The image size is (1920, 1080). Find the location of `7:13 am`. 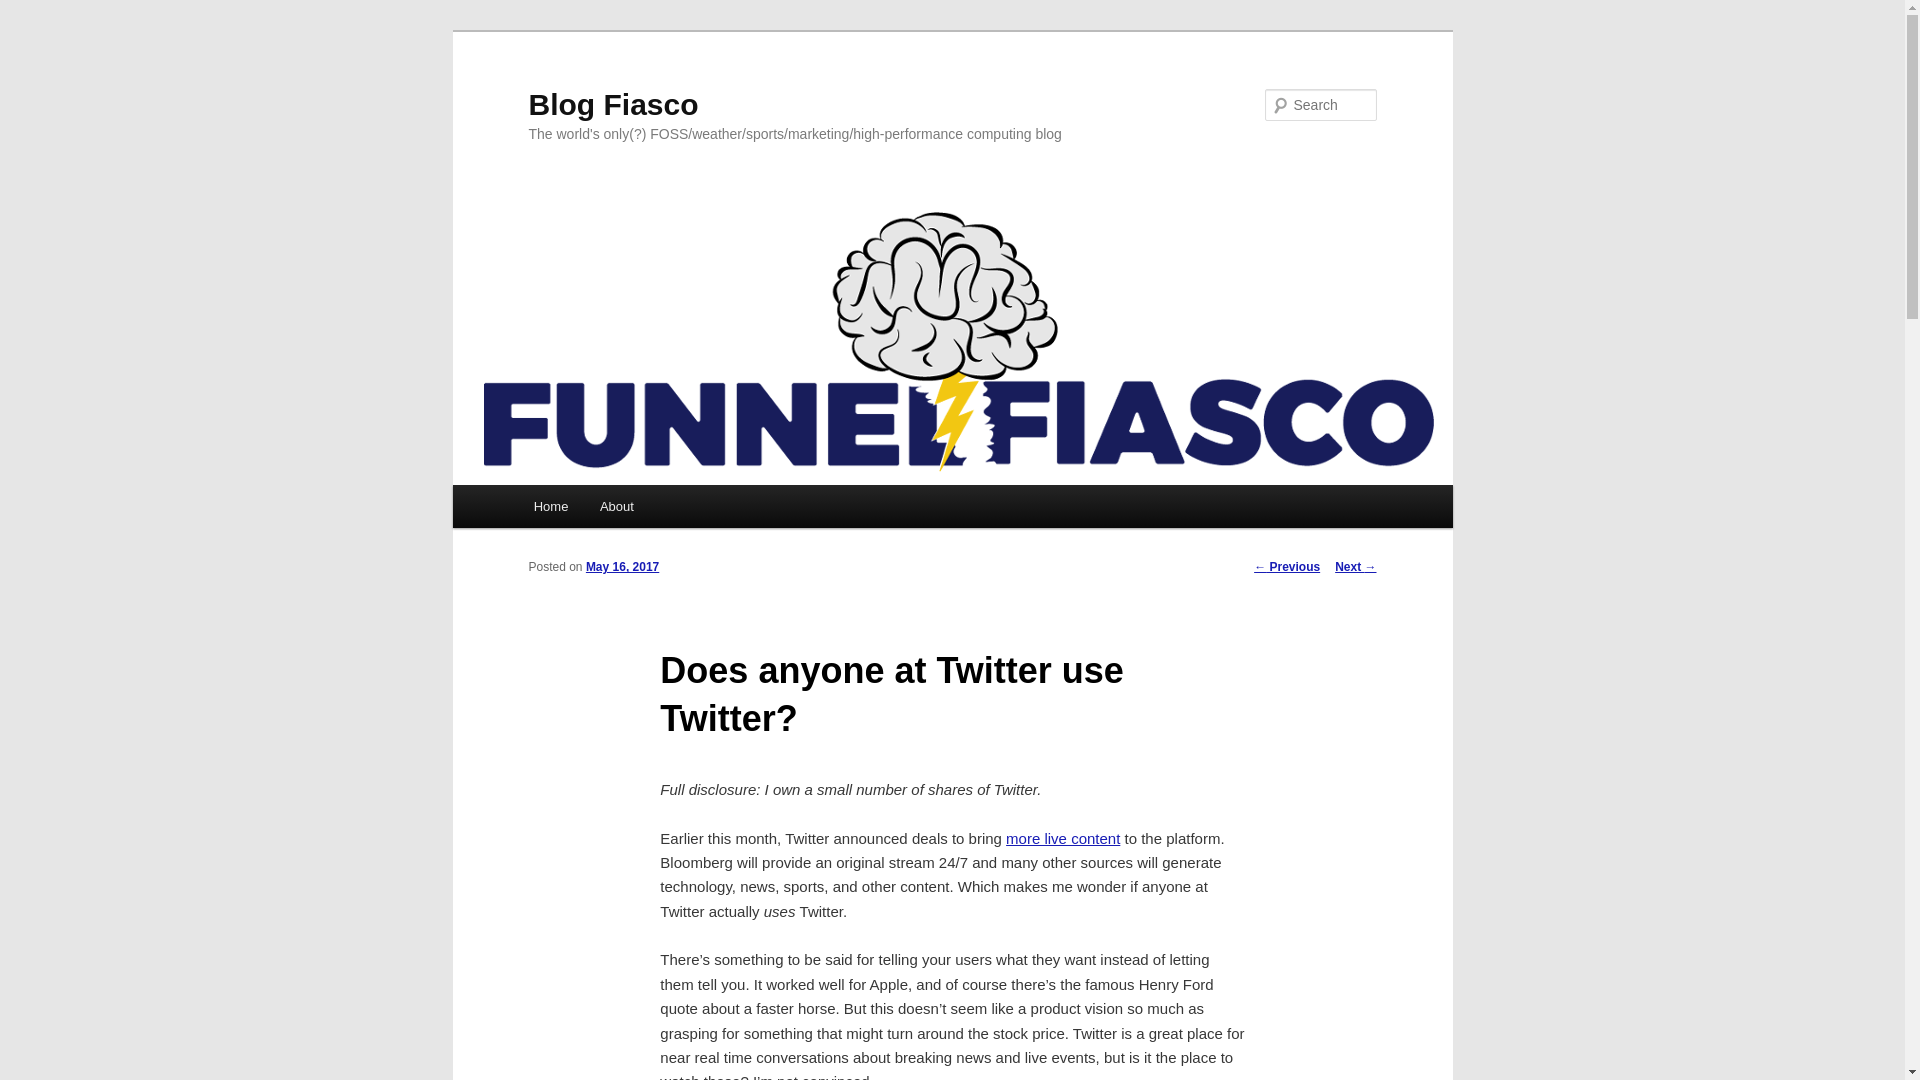

7:13 am is located at coordinates (622, 566).